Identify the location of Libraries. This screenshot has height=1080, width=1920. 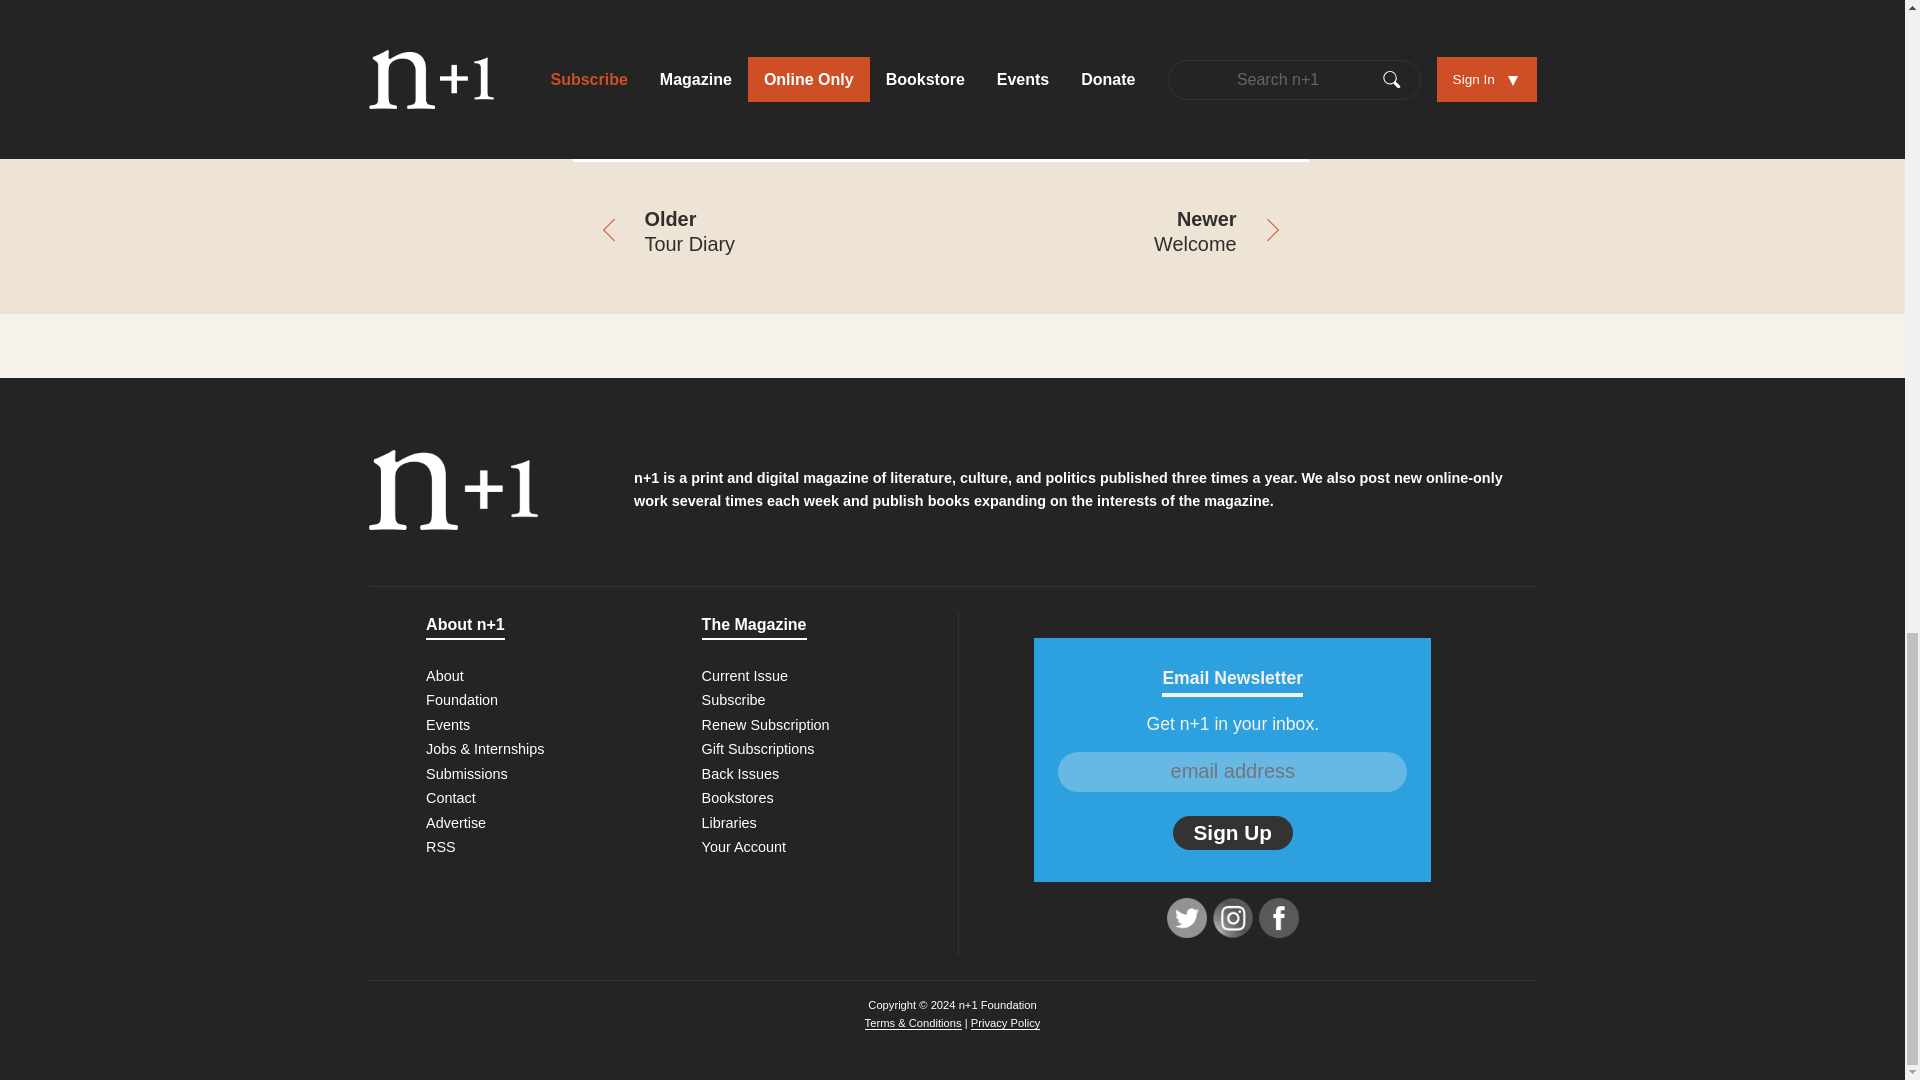
(729, 822).